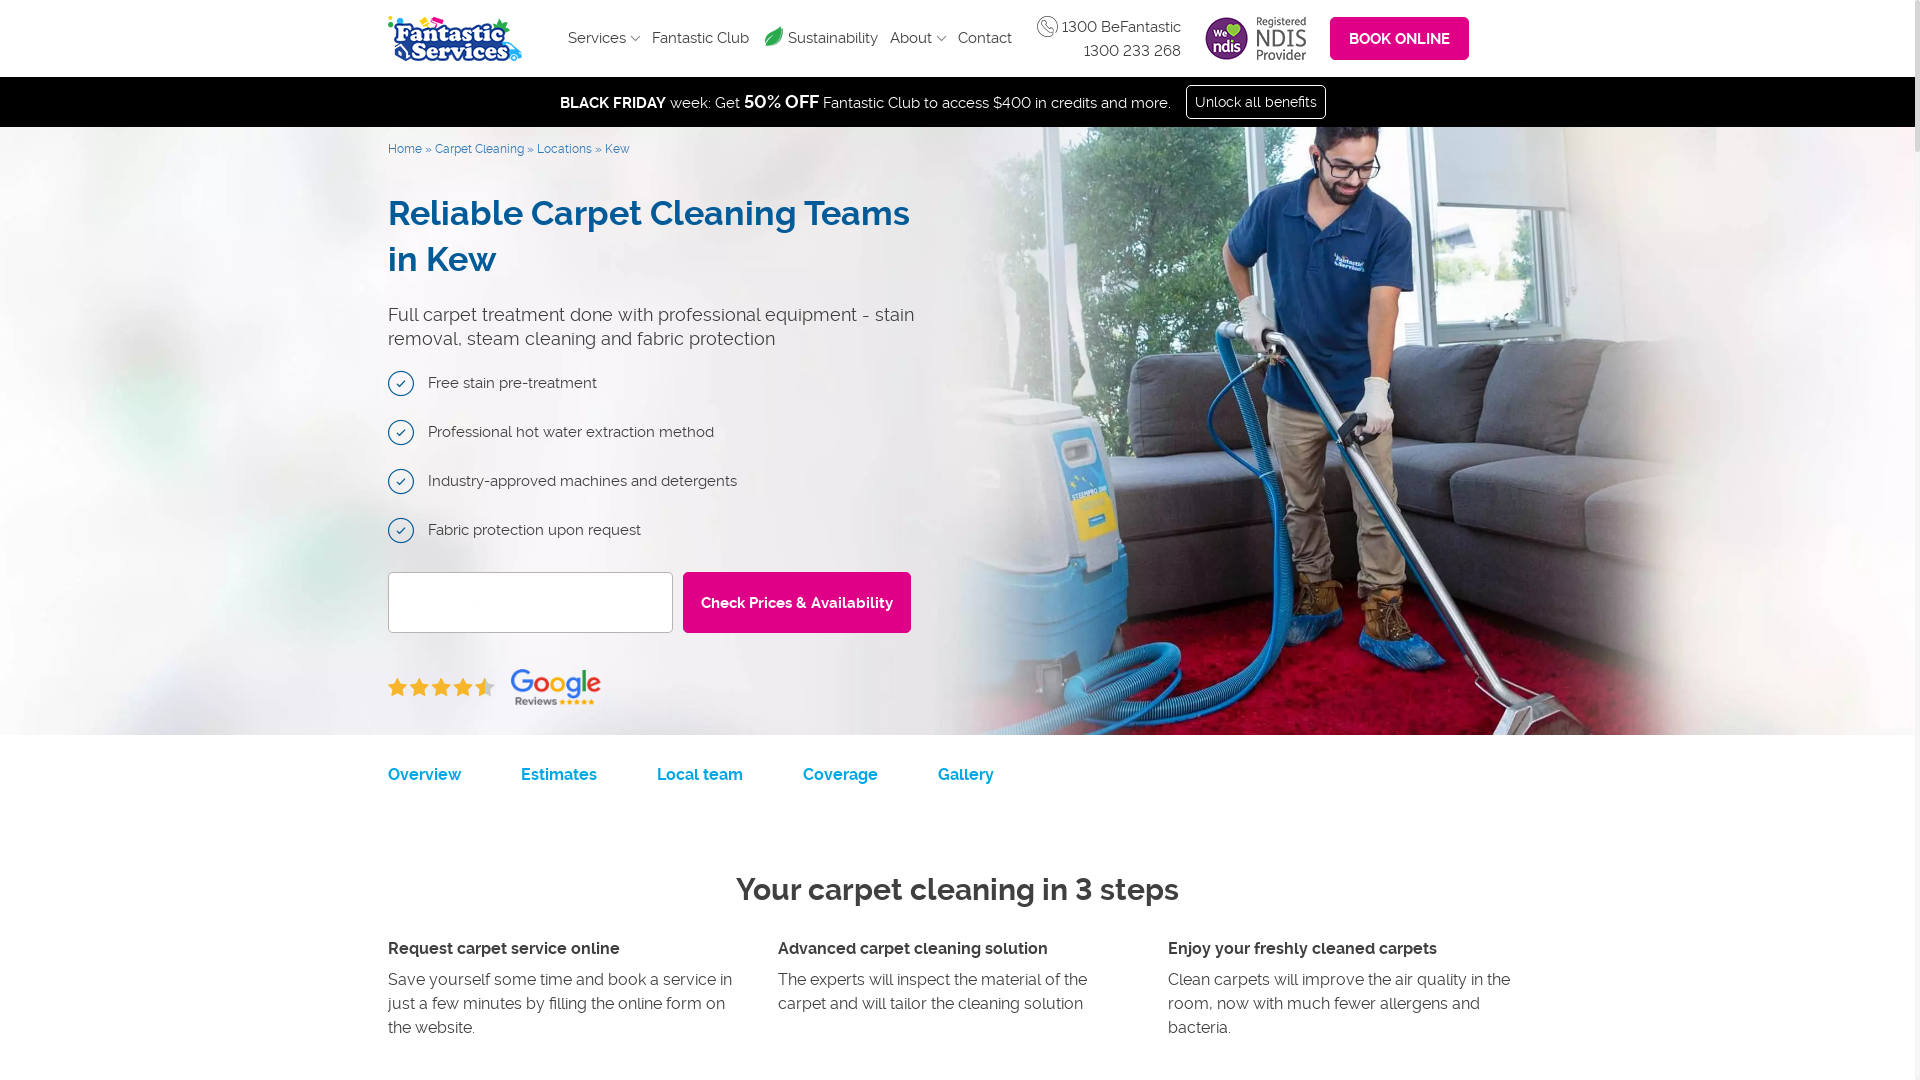 The image size is (1920, 1080). Describe the element at coordinates (604, 38) in the screenshot. I see `Services` at that location.